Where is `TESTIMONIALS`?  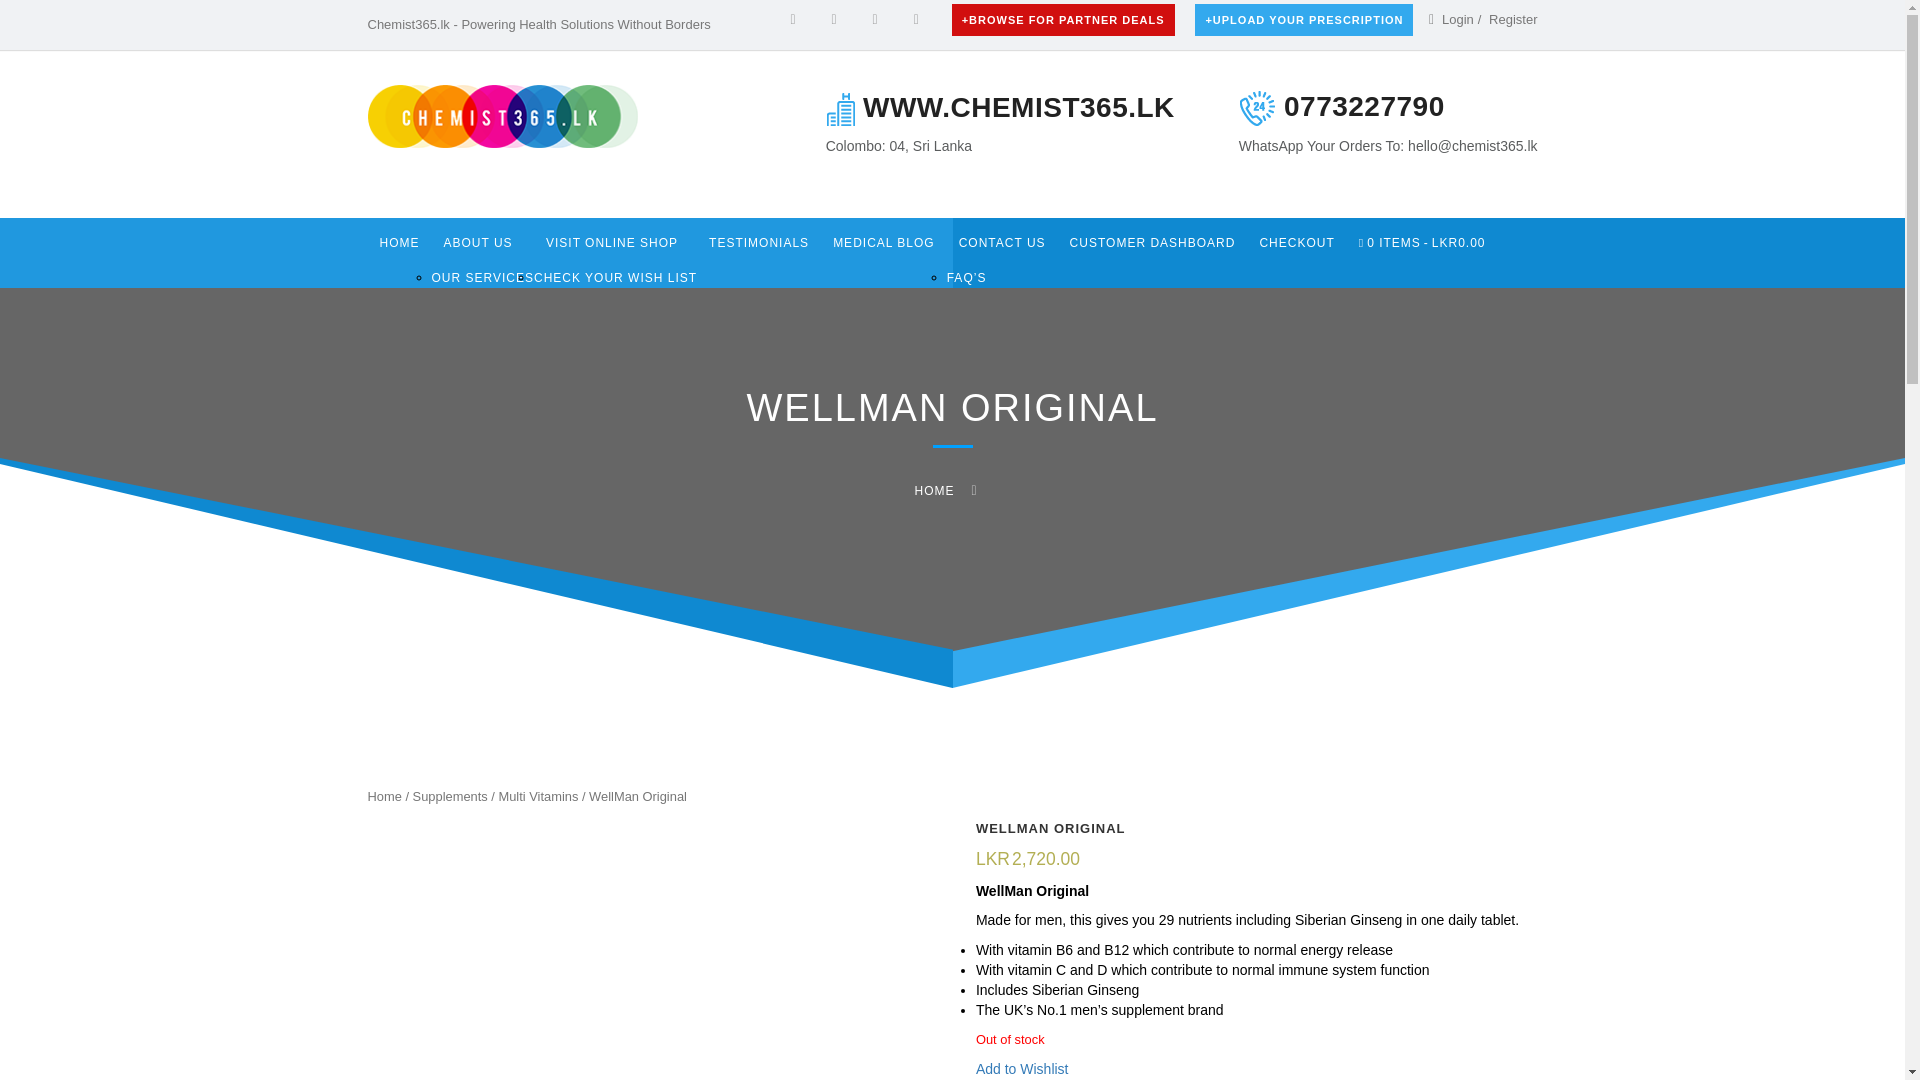 TESTIMONIALS is located at coordinates (758, 242).